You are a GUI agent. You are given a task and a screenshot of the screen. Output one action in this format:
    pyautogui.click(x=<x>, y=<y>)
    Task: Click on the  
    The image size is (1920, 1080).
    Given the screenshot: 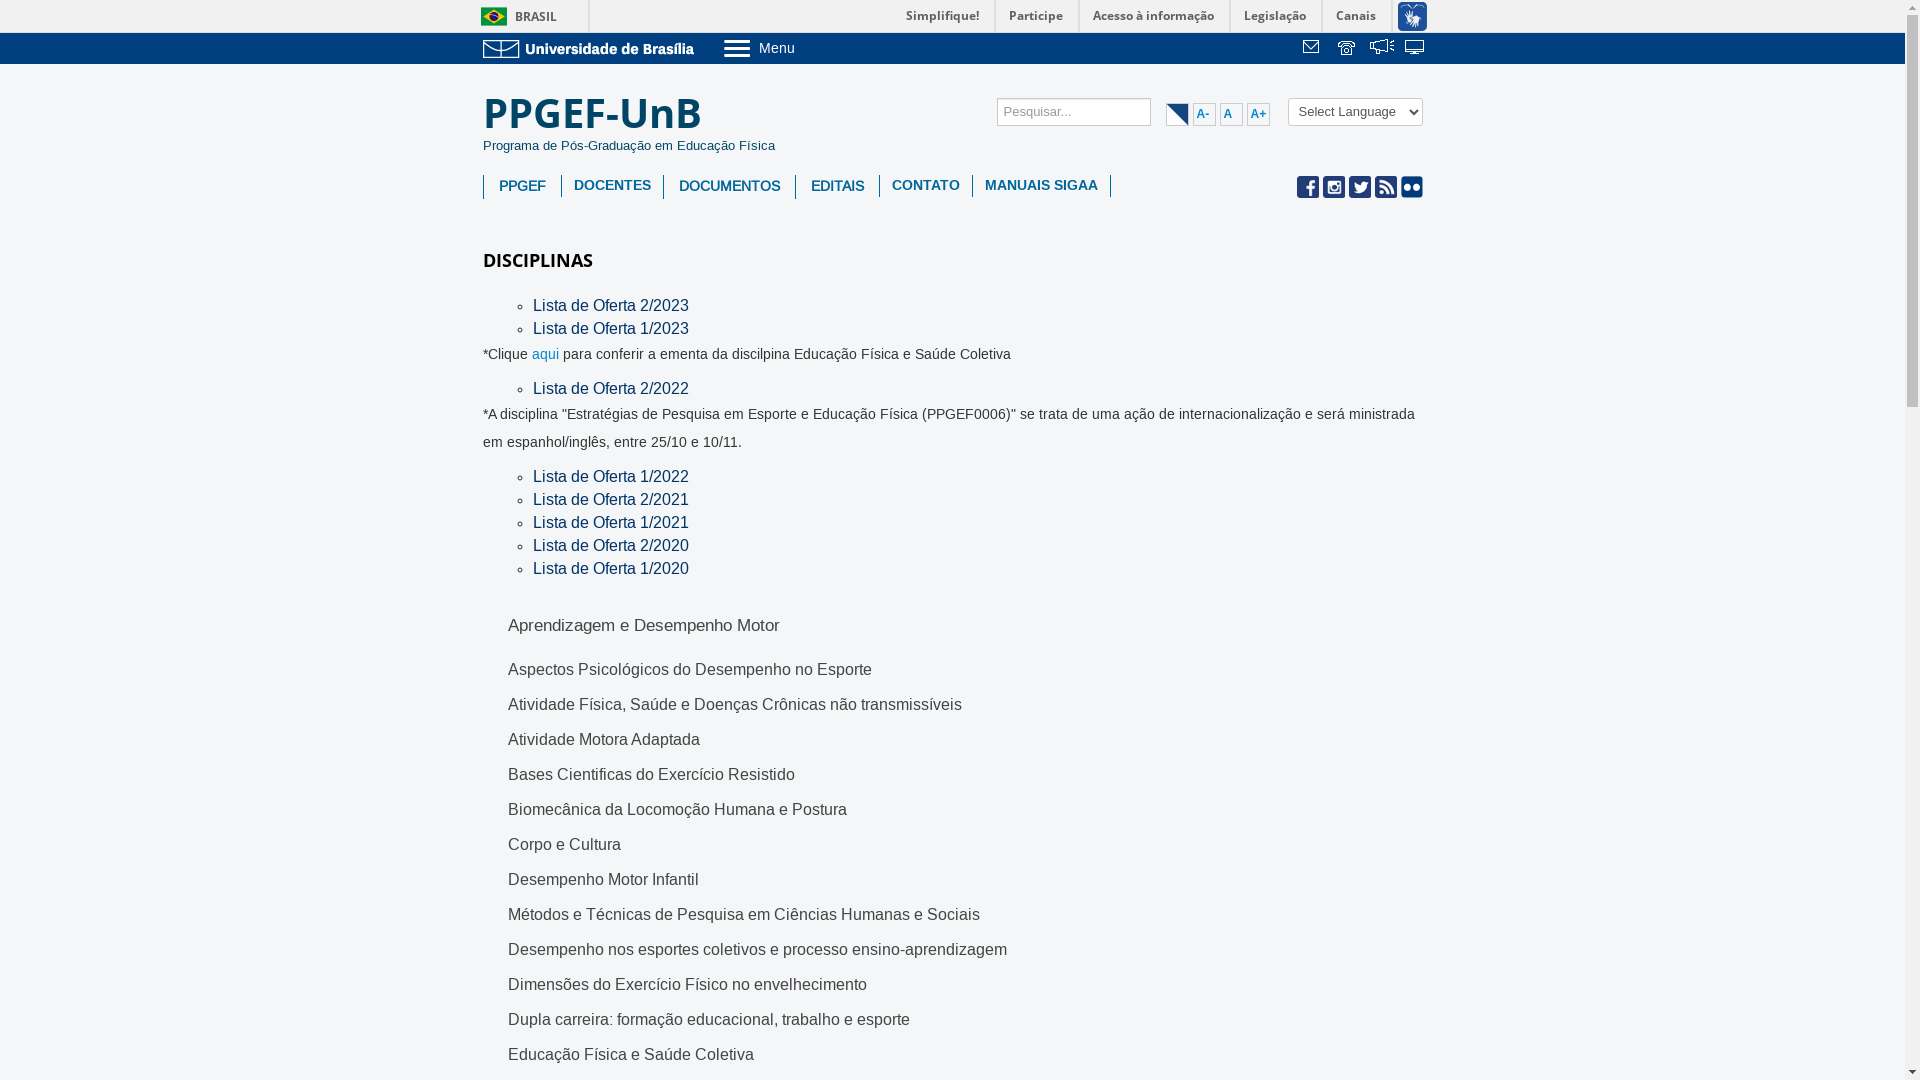 What is the action you would take?
    pyautogui.click(x=1314, y=49)
    